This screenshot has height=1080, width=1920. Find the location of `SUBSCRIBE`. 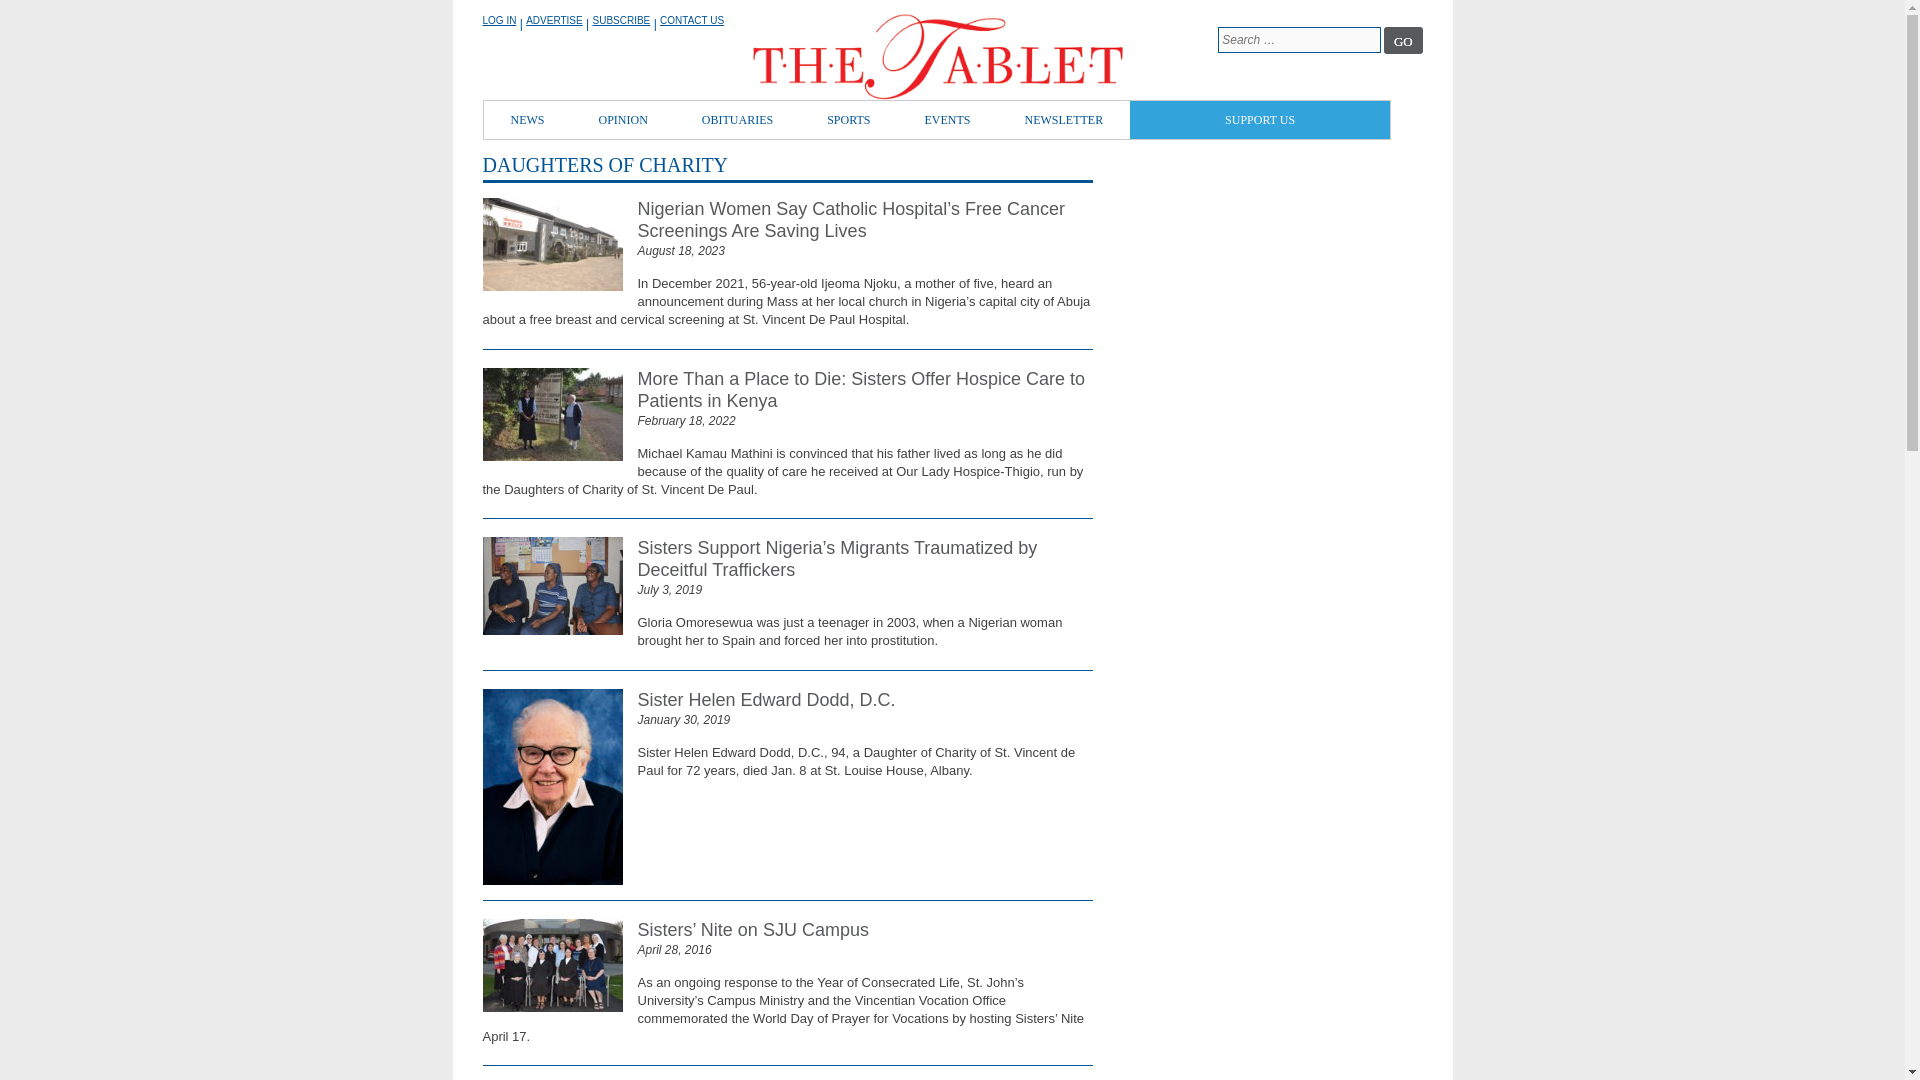

SUBSCRIBE is located at coordinates (620, 20).